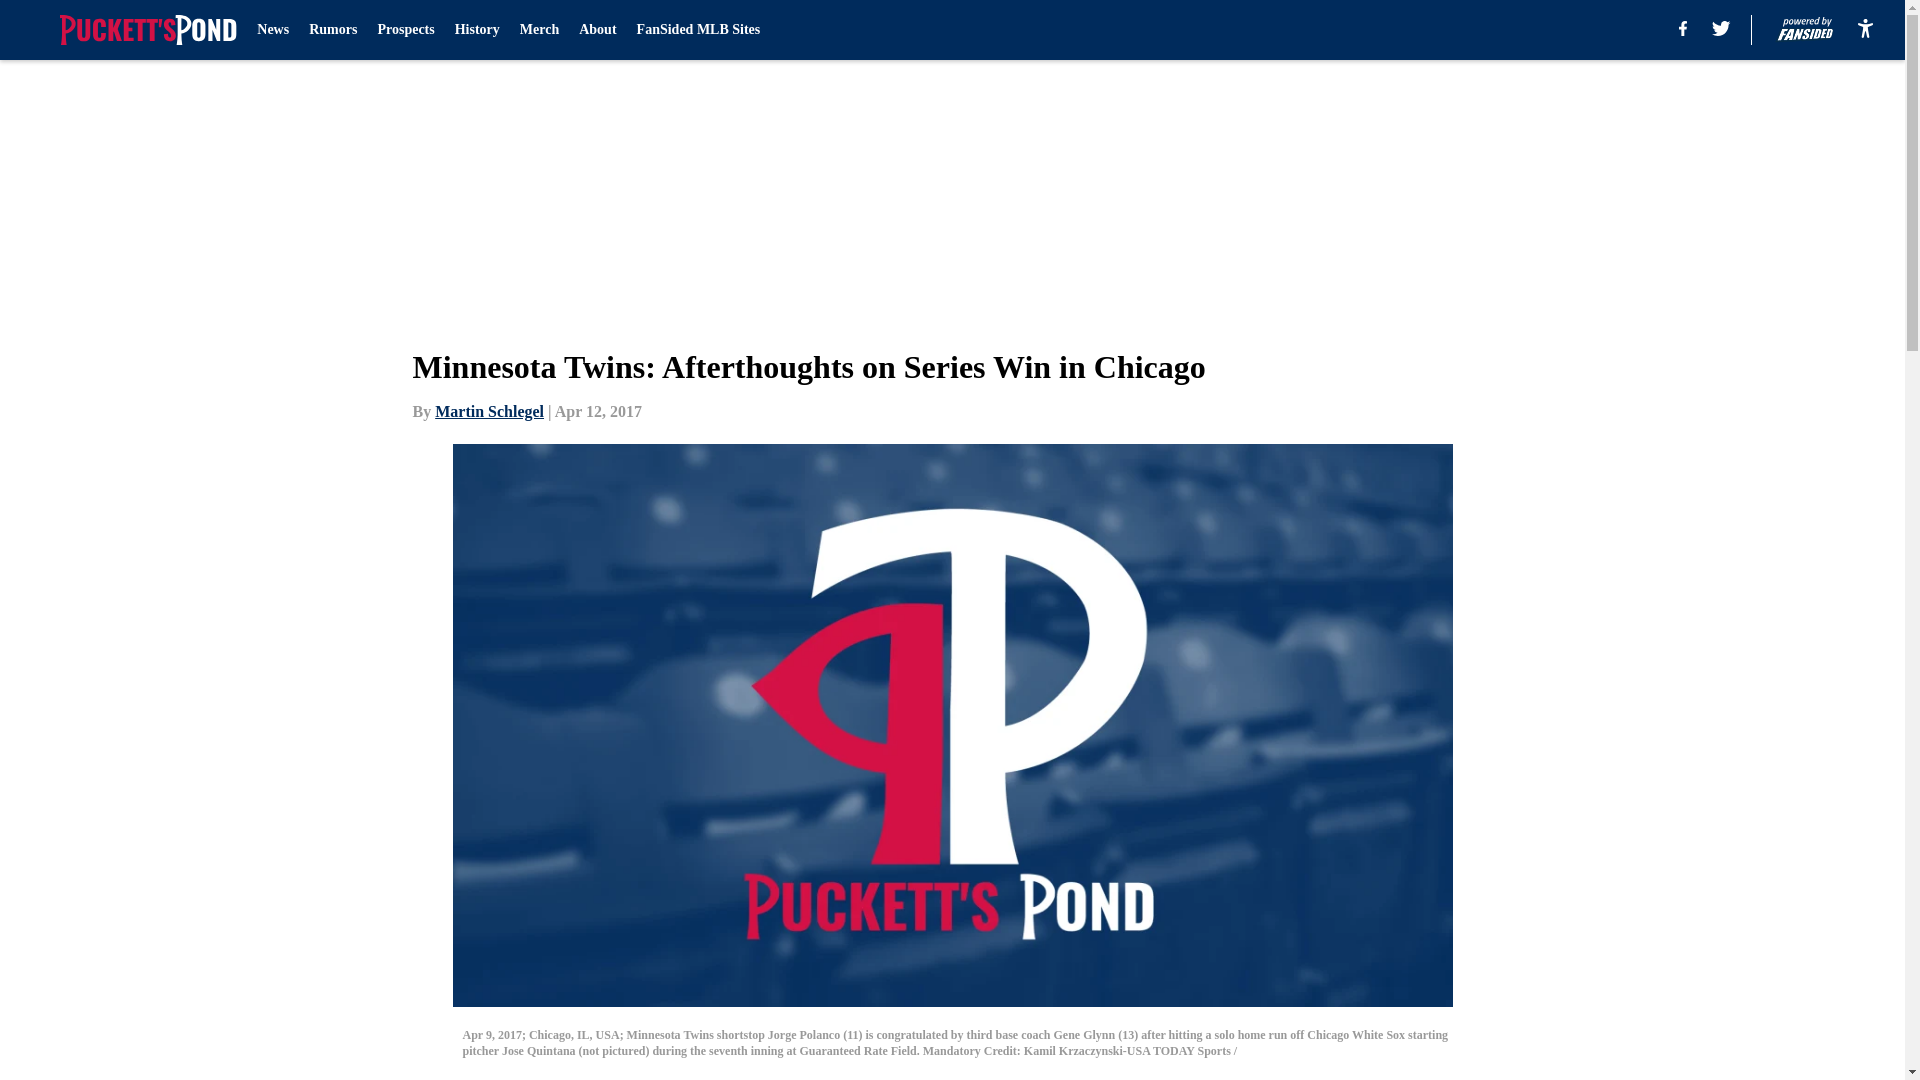  What do you see at coordinates (539, 30) in the screenshot?
I see `Merch` at bounding box center [539, 30].